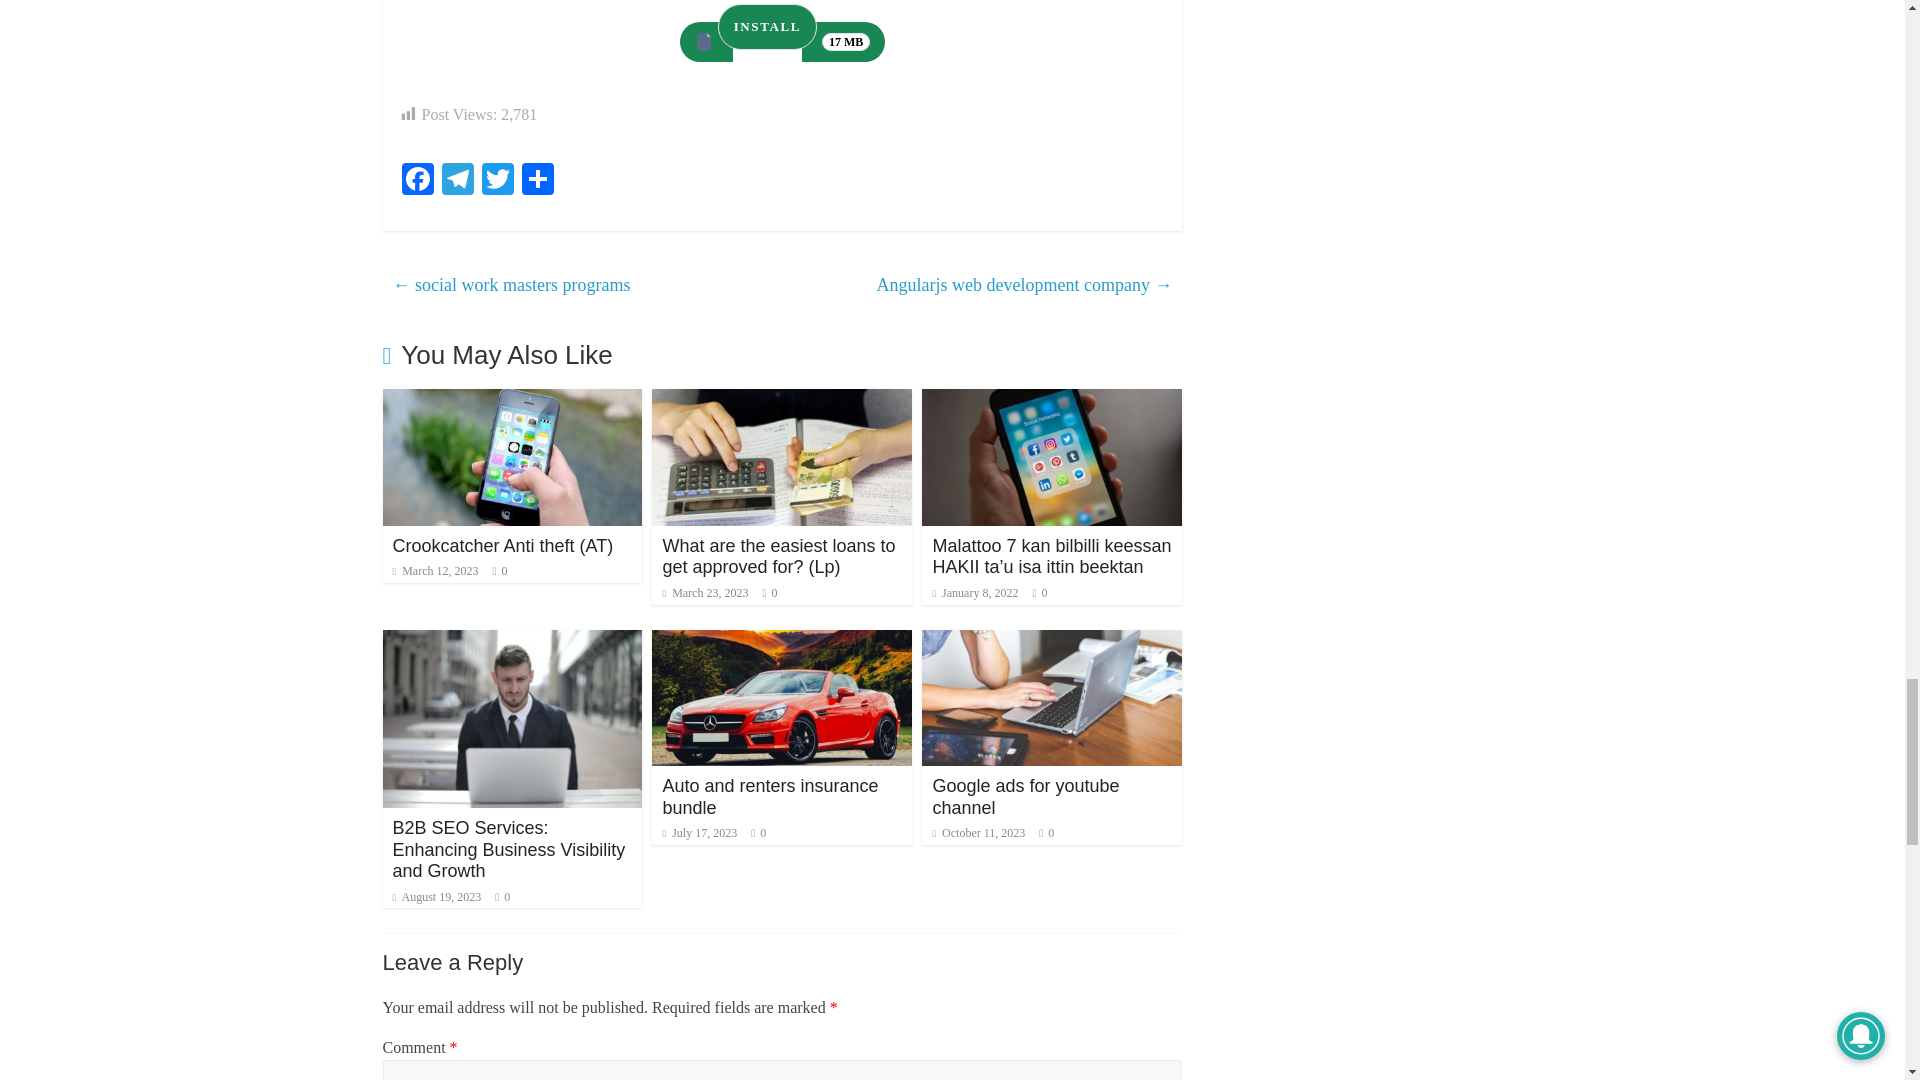  Describe the element at coordinates (768, 26) in the screenshot. I see `INSTALL` at that location.